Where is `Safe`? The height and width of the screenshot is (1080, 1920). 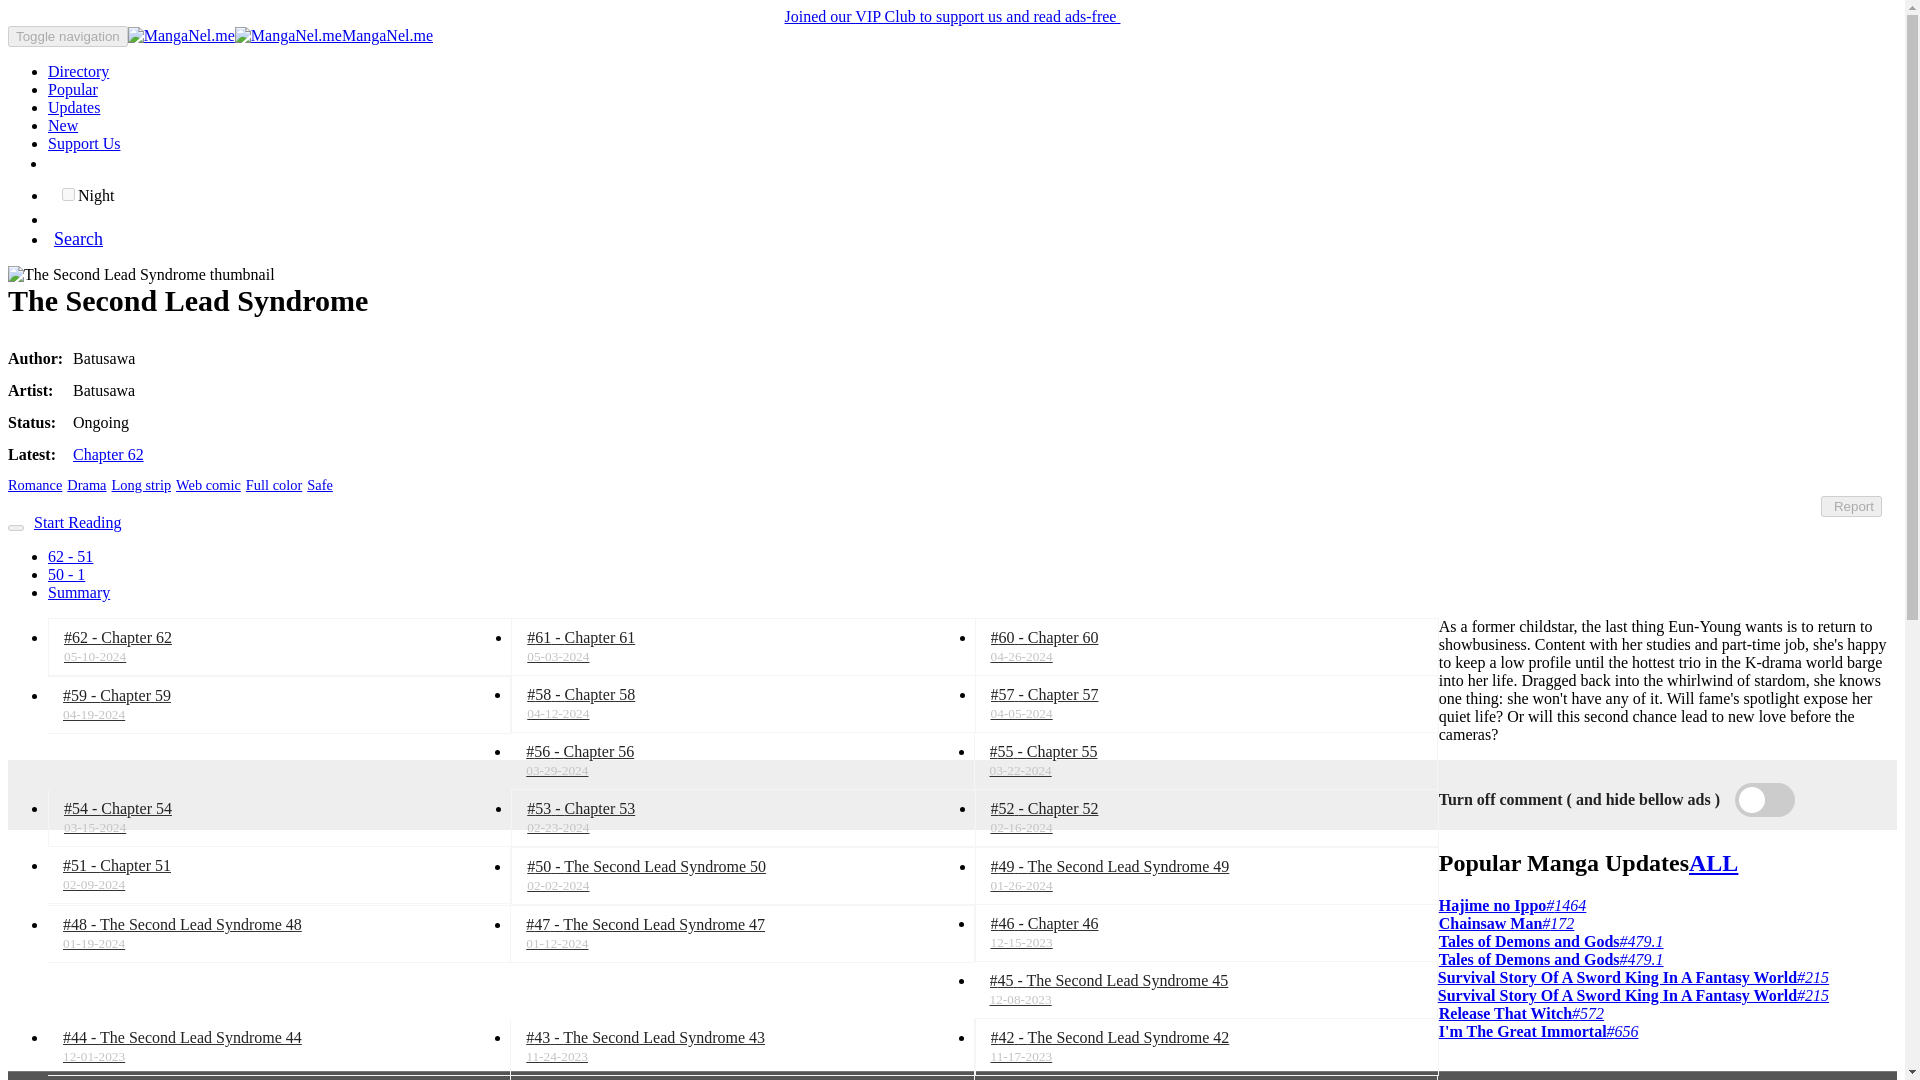
Safe is located at coordinates (320, 484).